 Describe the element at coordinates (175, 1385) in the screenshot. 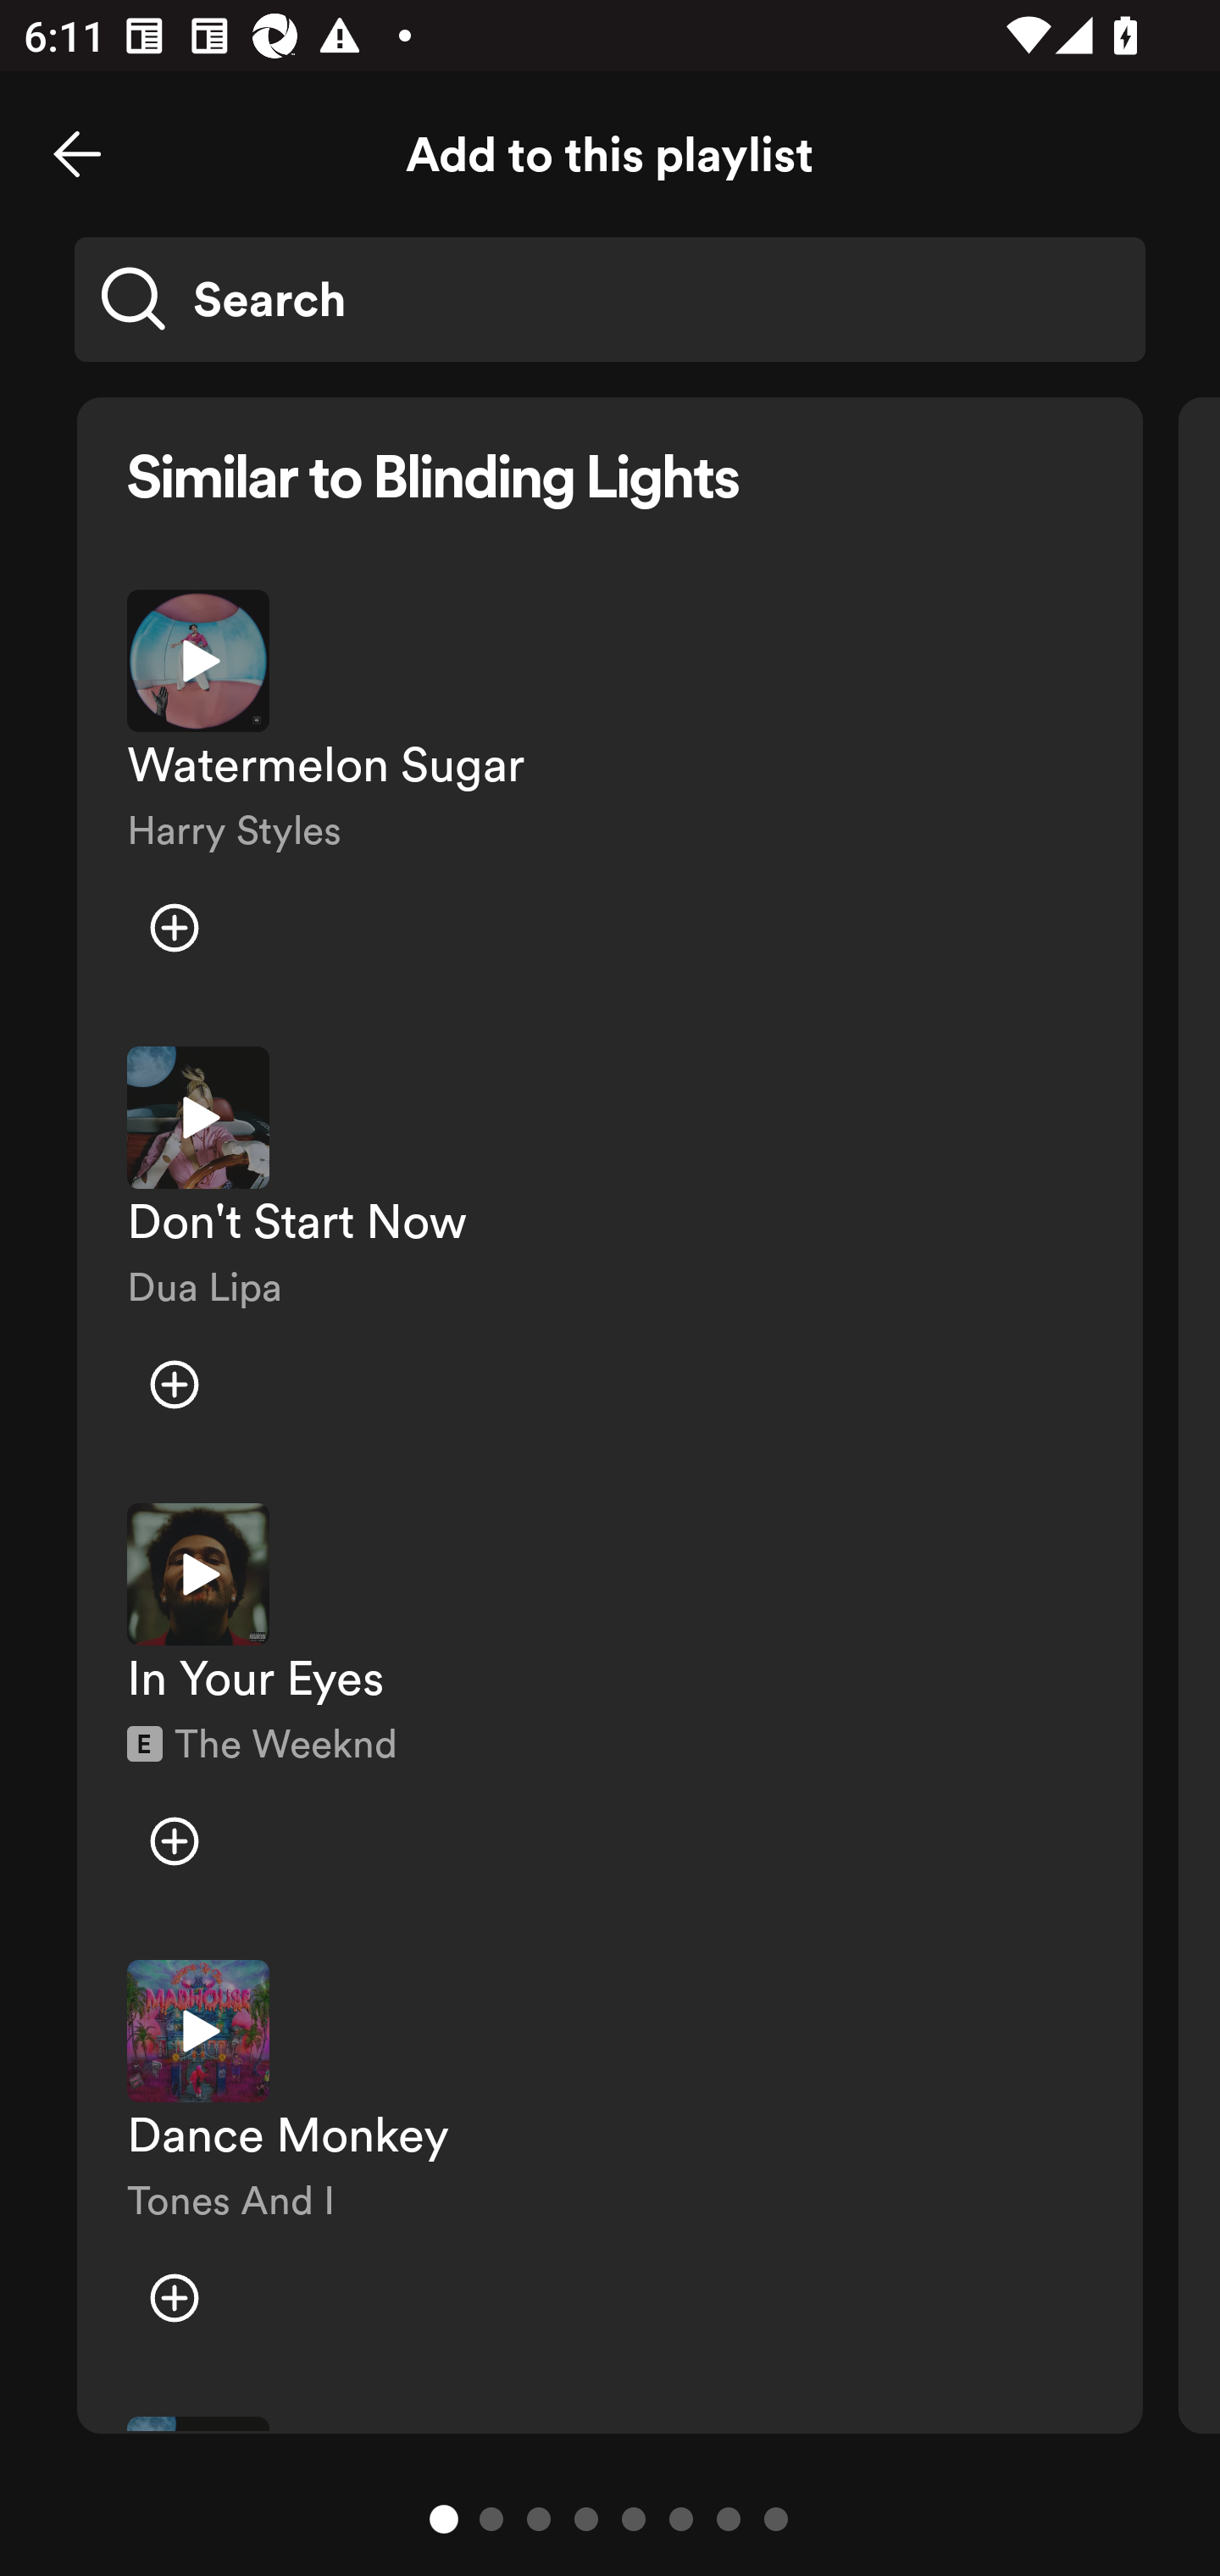

I see `Add item` at that location.